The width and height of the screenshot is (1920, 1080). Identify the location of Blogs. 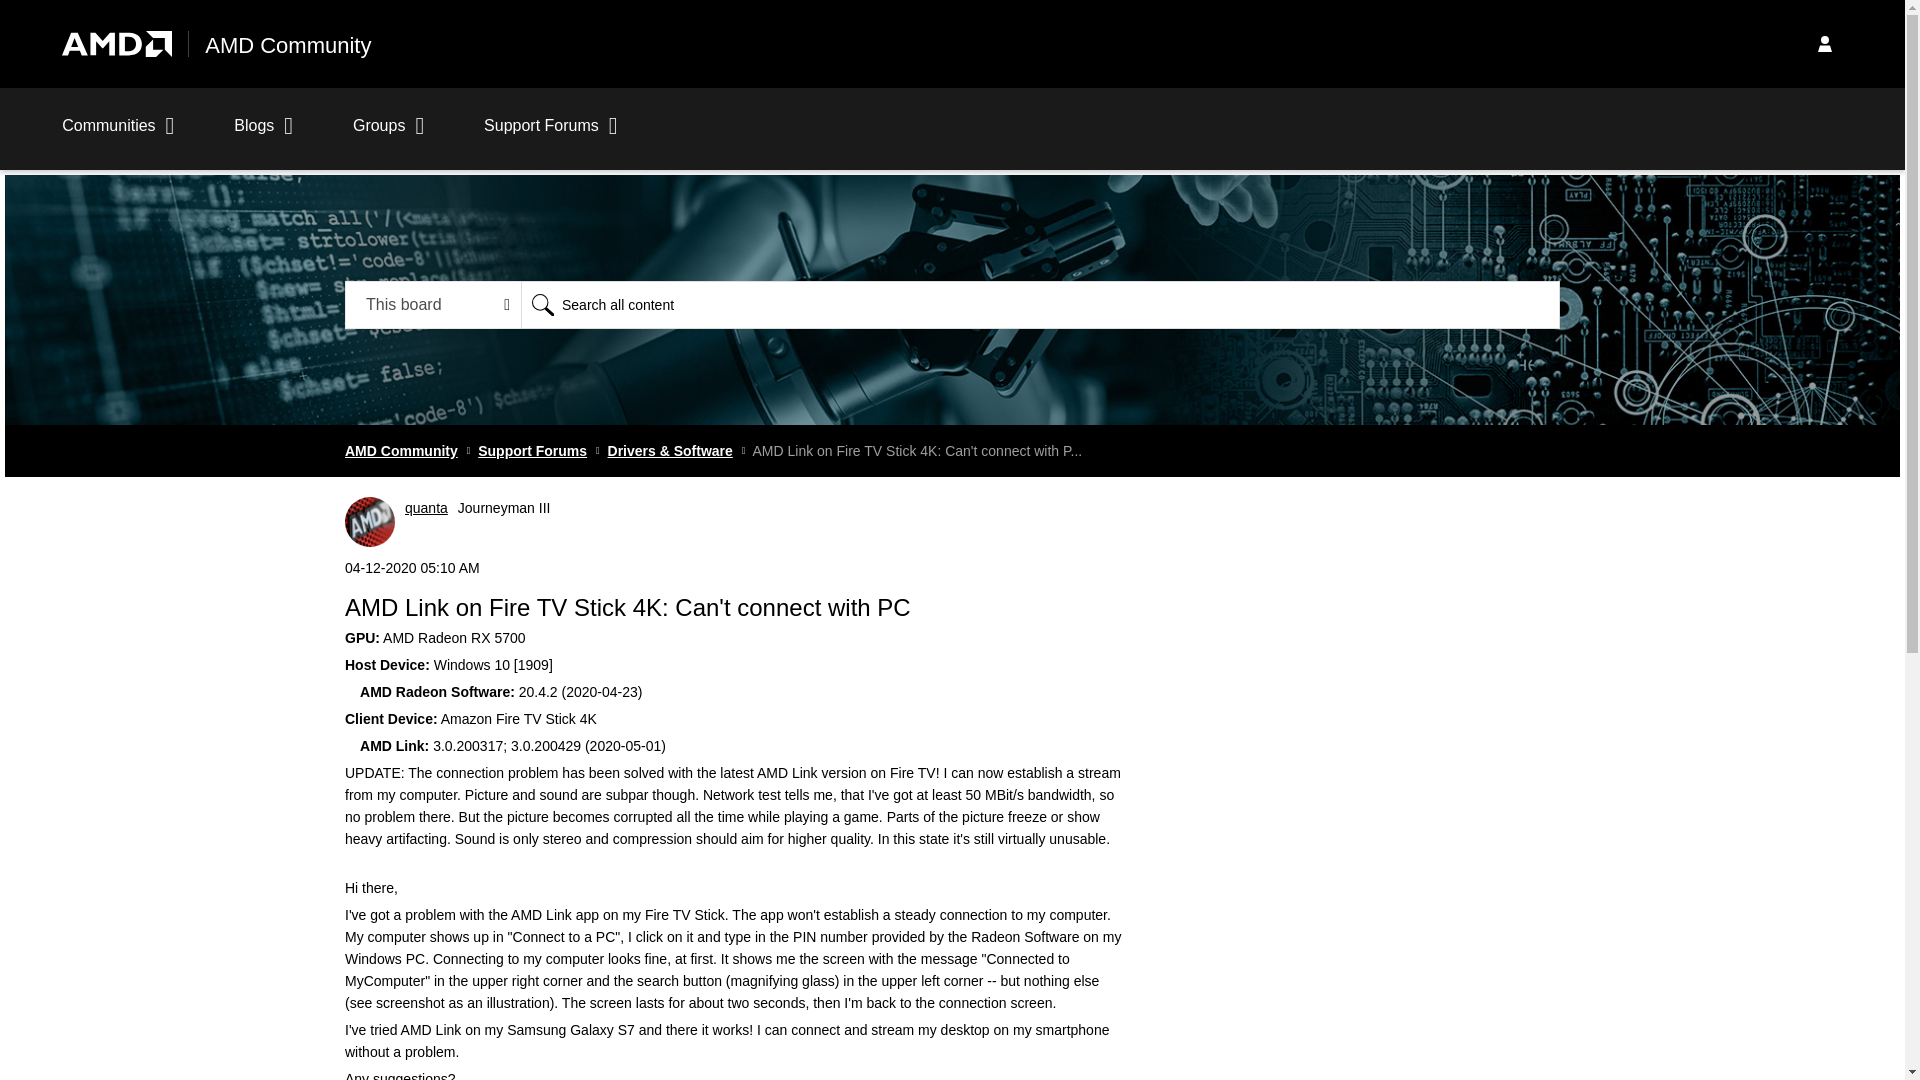
(264, 136).